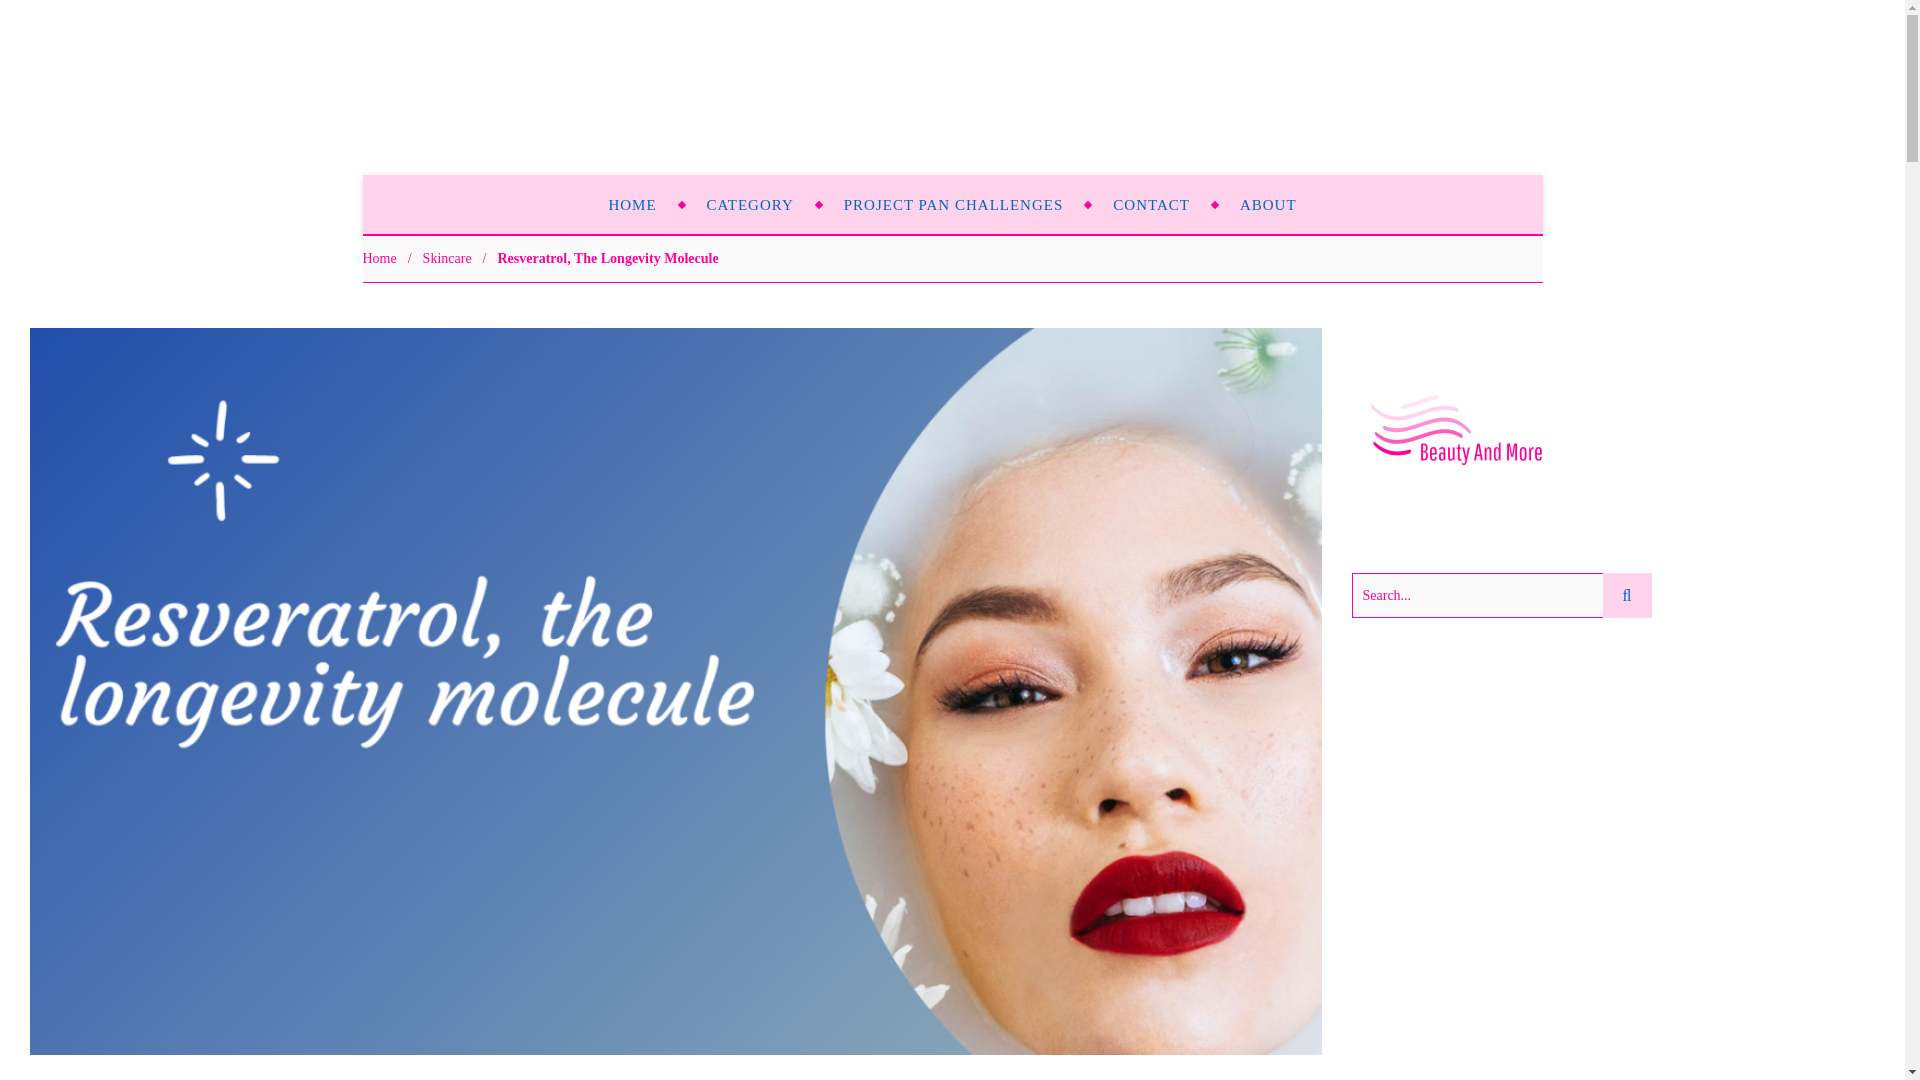 This screenshot has height=1080, width=1920. I want to click on CONTACT, so click(1152, 204).